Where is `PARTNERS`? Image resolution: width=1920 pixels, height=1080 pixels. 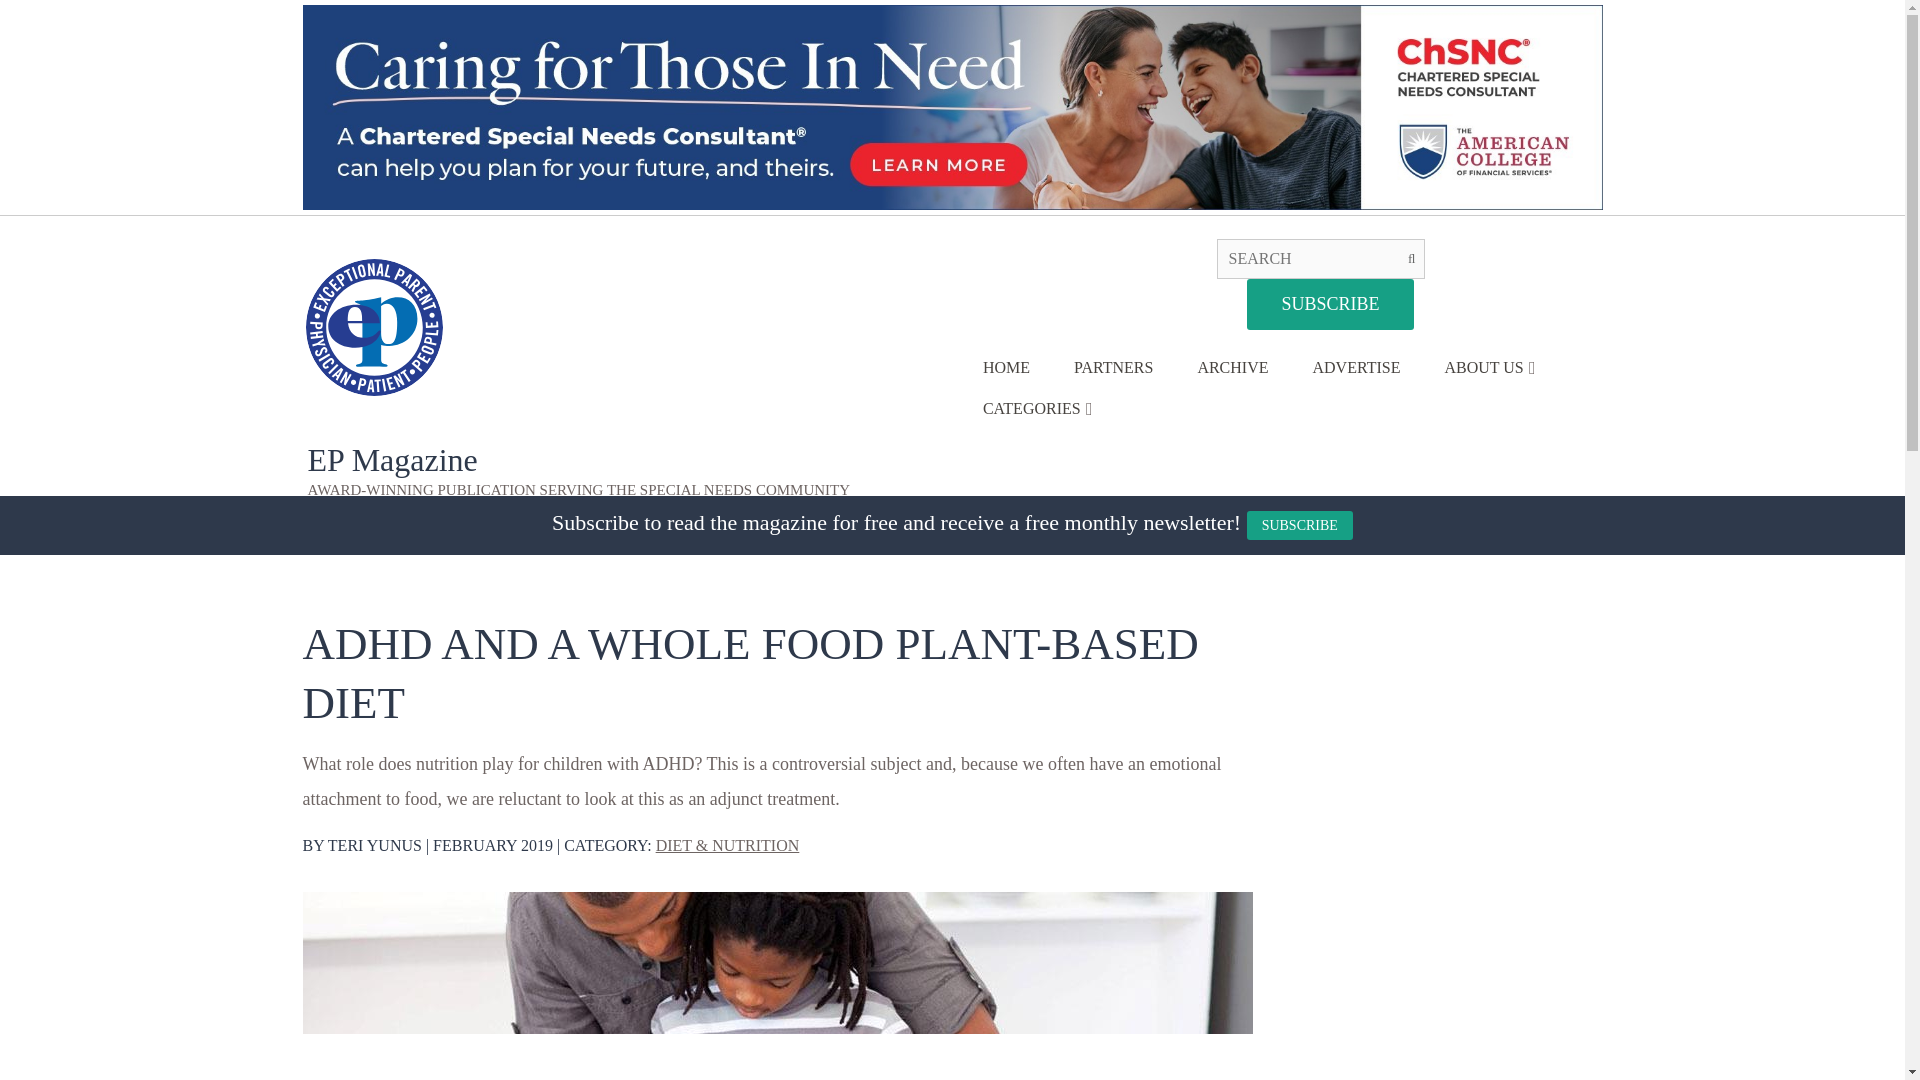
PARTNERS is located at coordinates (1114, 373).